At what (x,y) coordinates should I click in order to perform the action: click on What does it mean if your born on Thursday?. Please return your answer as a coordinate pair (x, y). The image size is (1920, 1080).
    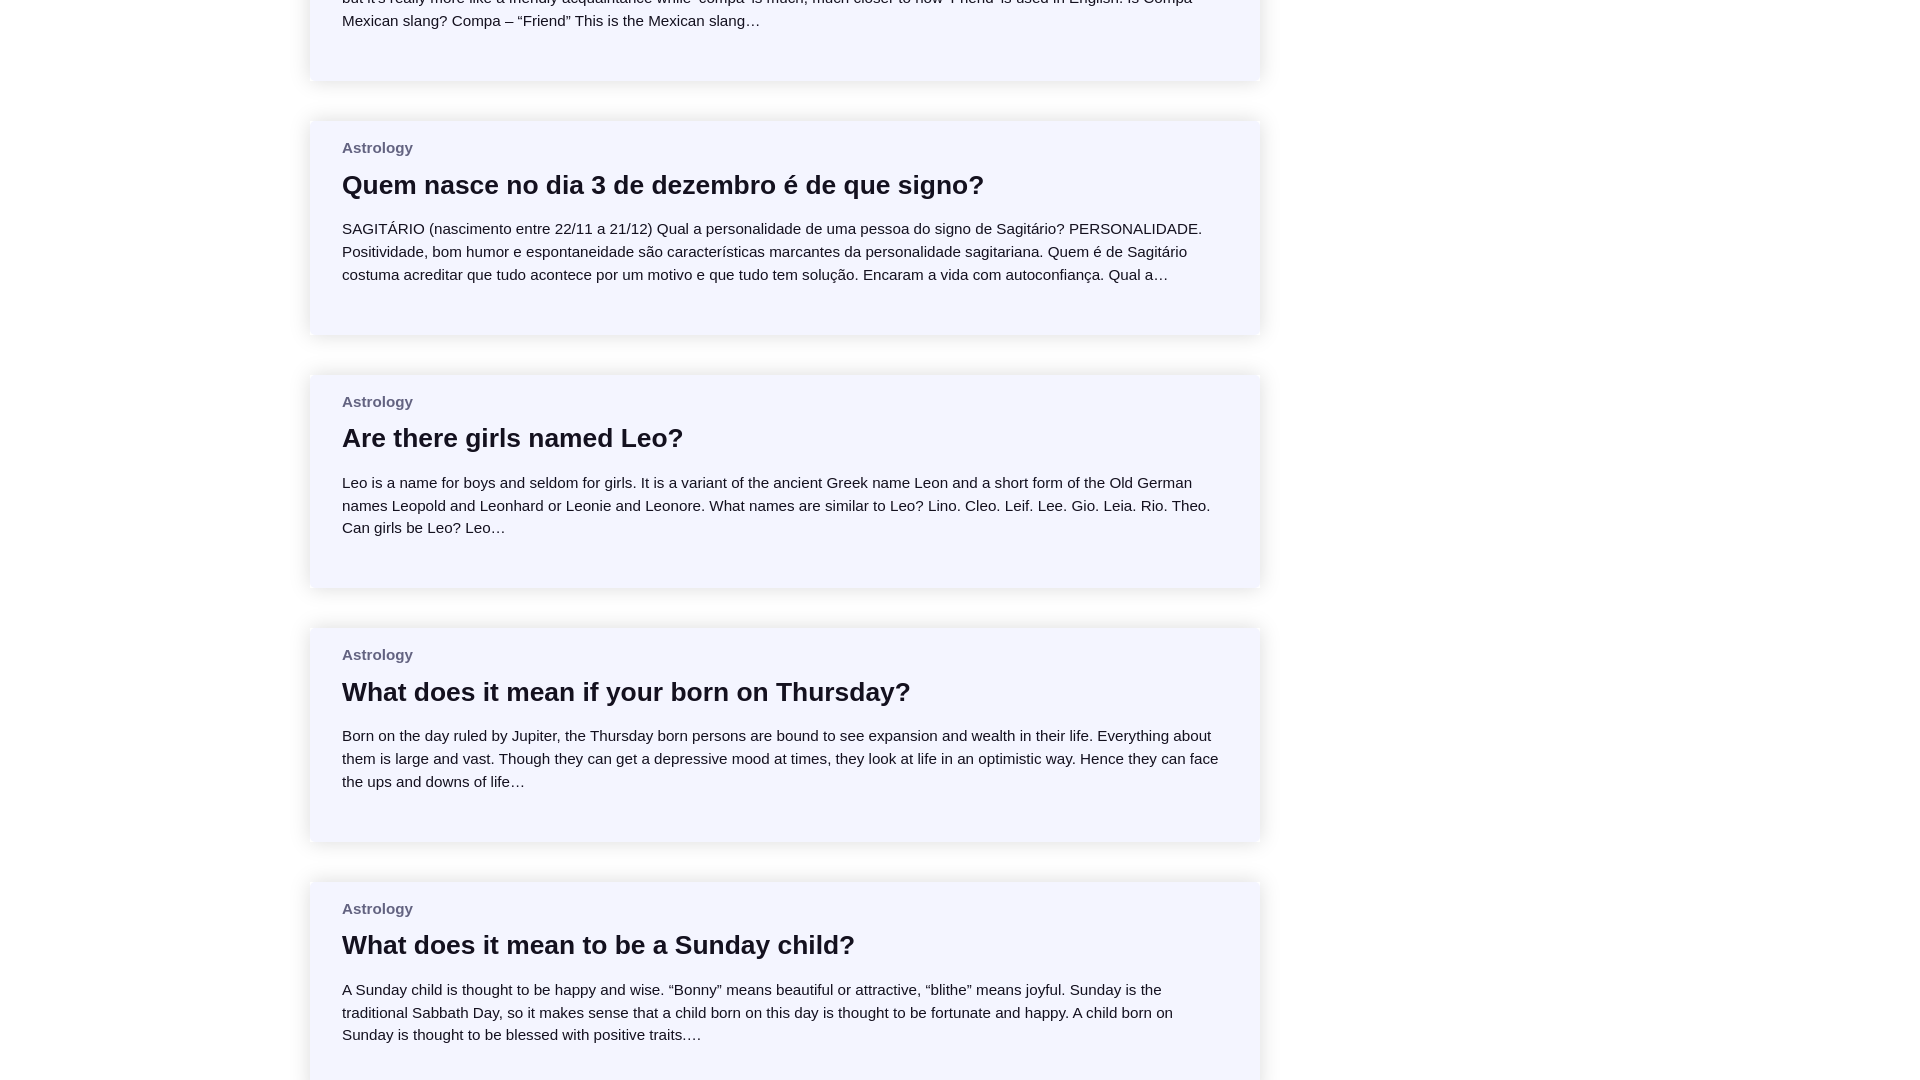
    Looking at the image, I should click on (626, 692).